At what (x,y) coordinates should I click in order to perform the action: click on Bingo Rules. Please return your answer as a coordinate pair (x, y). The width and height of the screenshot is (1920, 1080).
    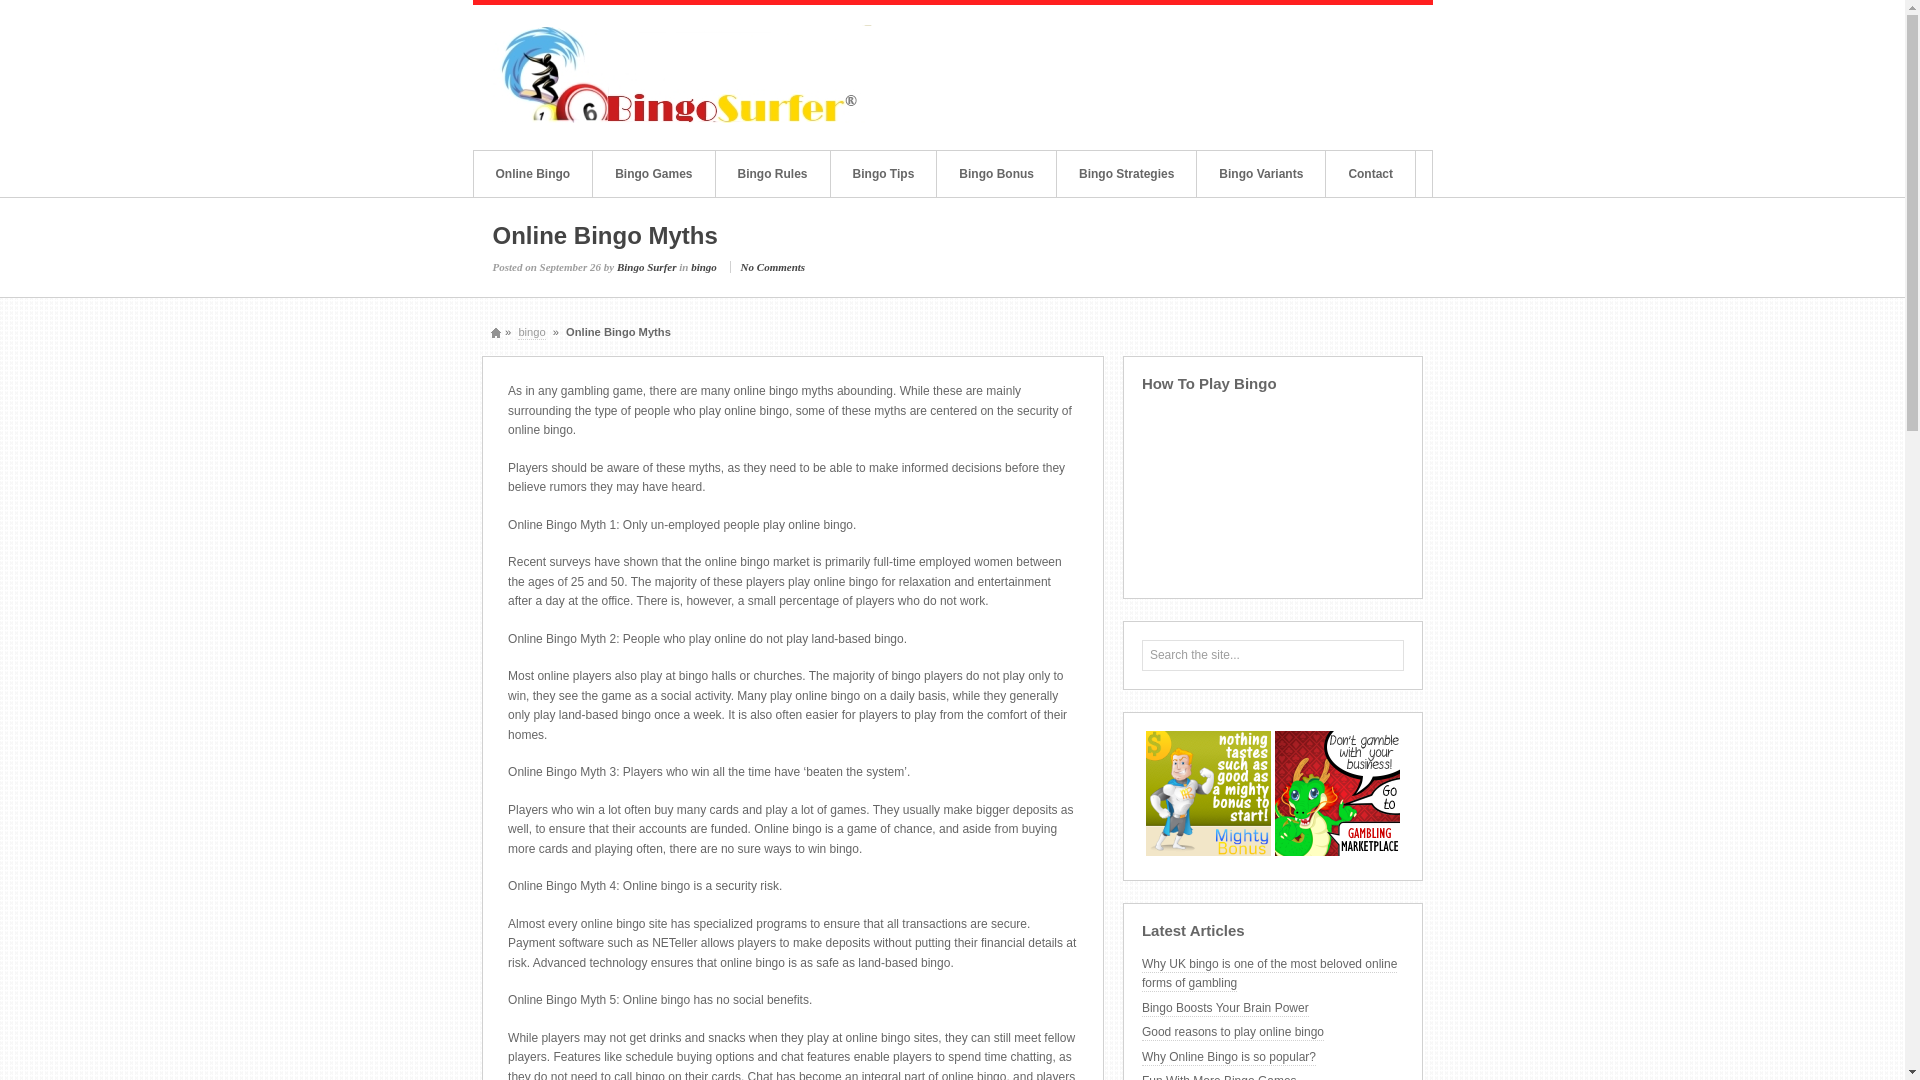
    Looking at the image, I should click on (772, 172).